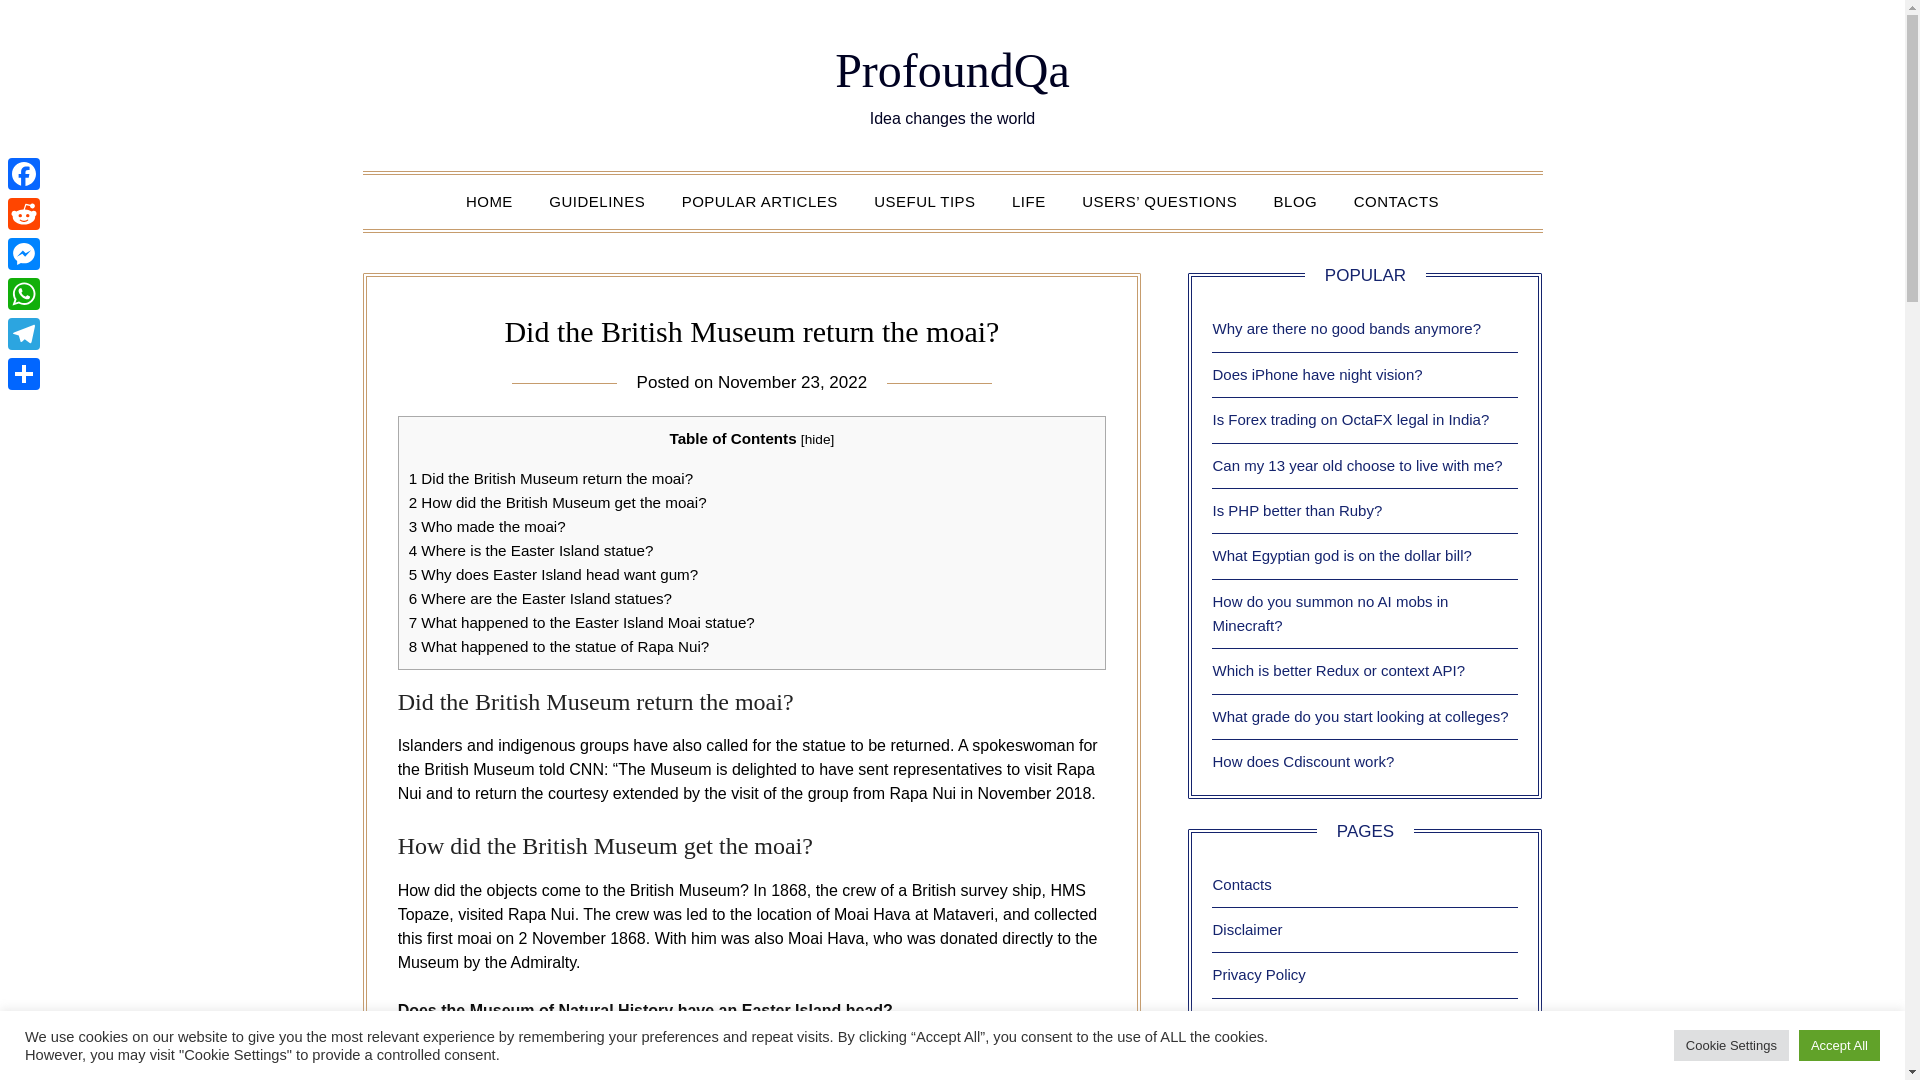 The image size is (1920, 1080). Describe the element at coordinates (487, 526) in the screenshot. I see `3 Who made the moai?` at that location.